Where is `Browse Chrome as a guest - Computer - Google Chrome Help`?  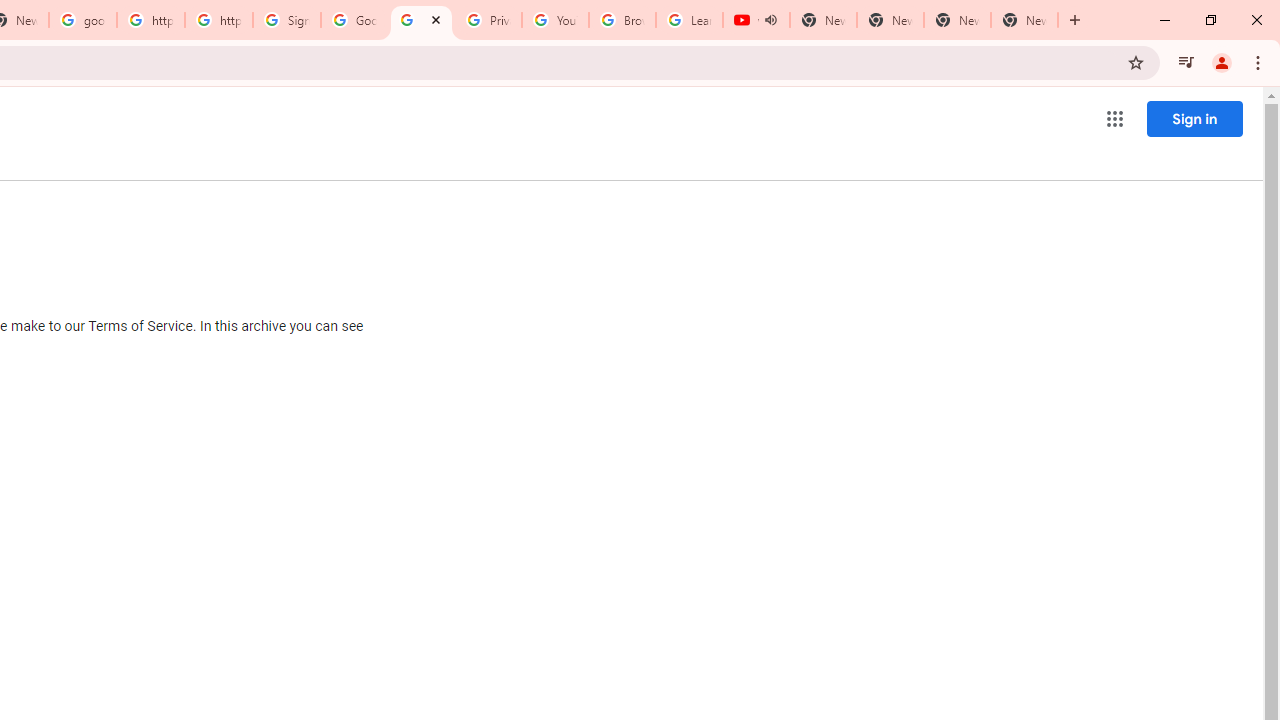
Browse Chrome as a guest - Computer - Google Chrome Help is located at coordinates (622, 20).